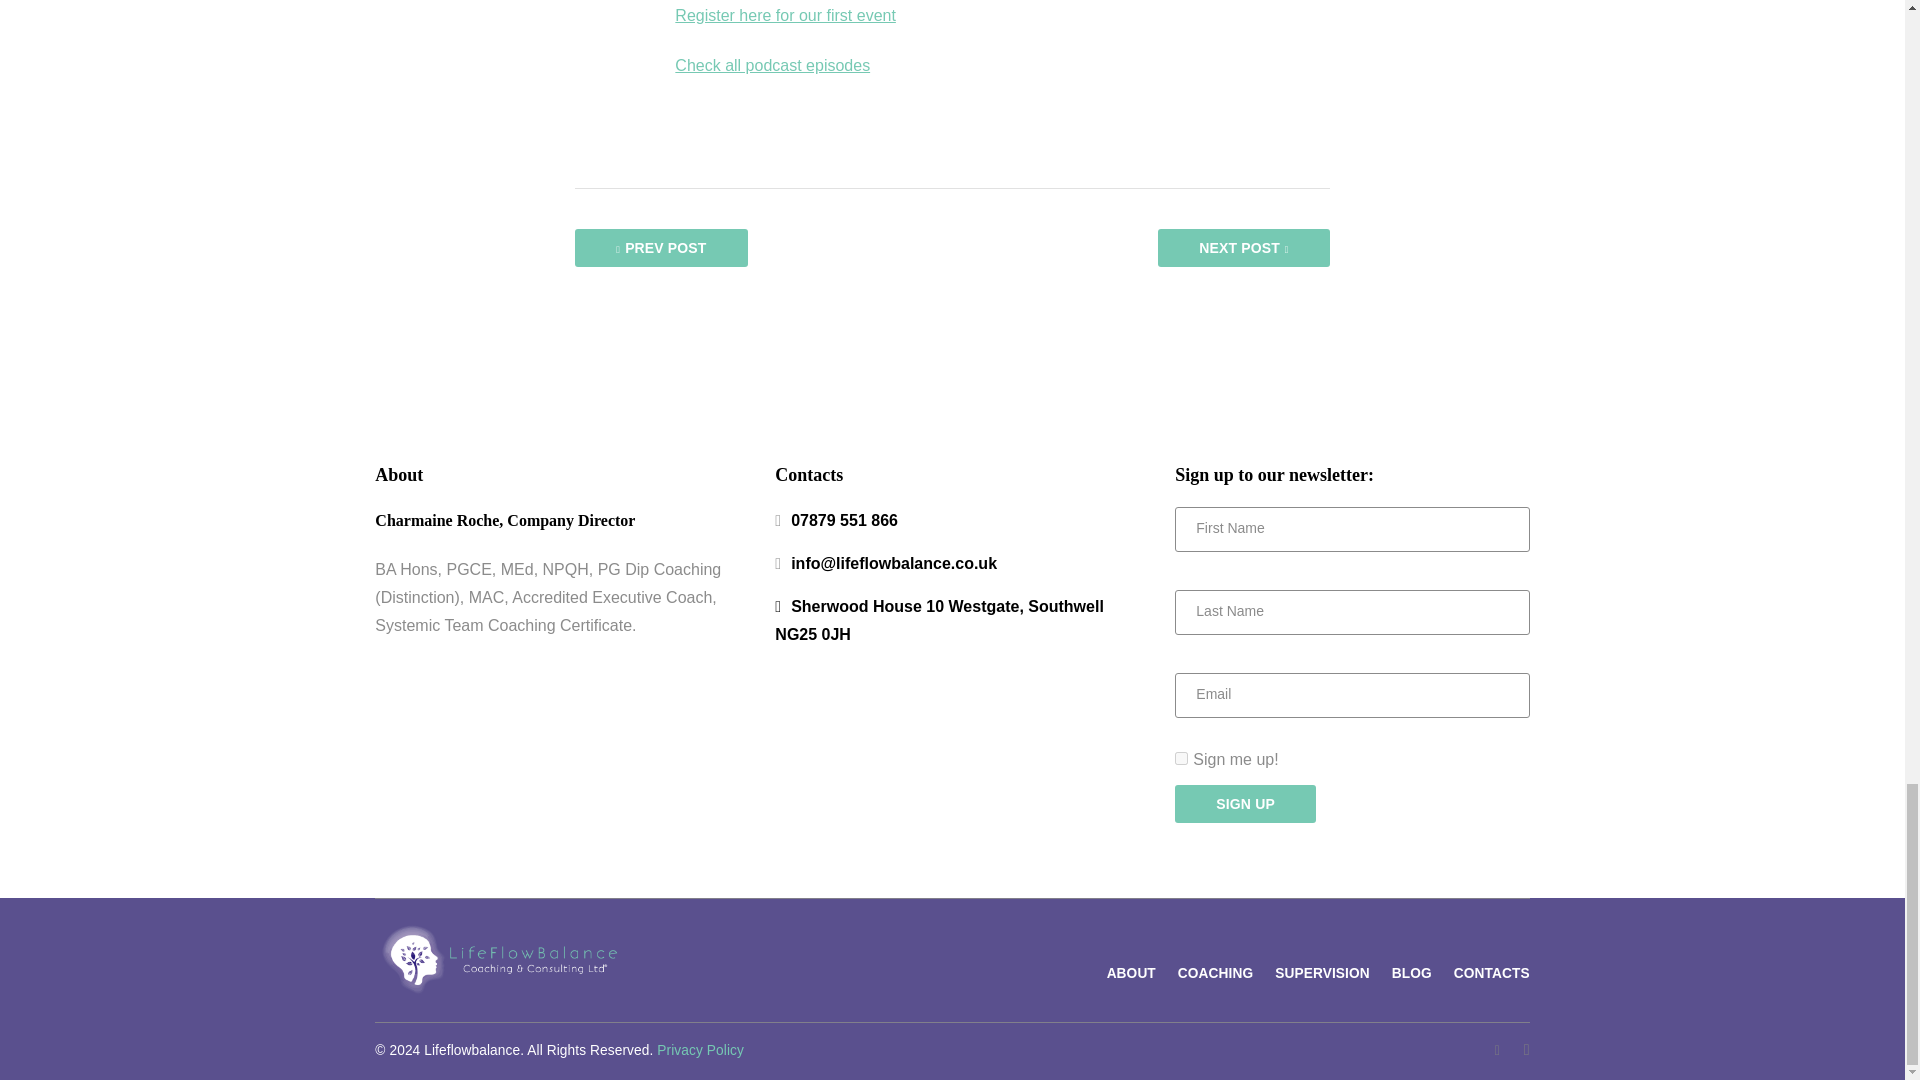  I want to click on SUPERVISION, so click(1322, 972).